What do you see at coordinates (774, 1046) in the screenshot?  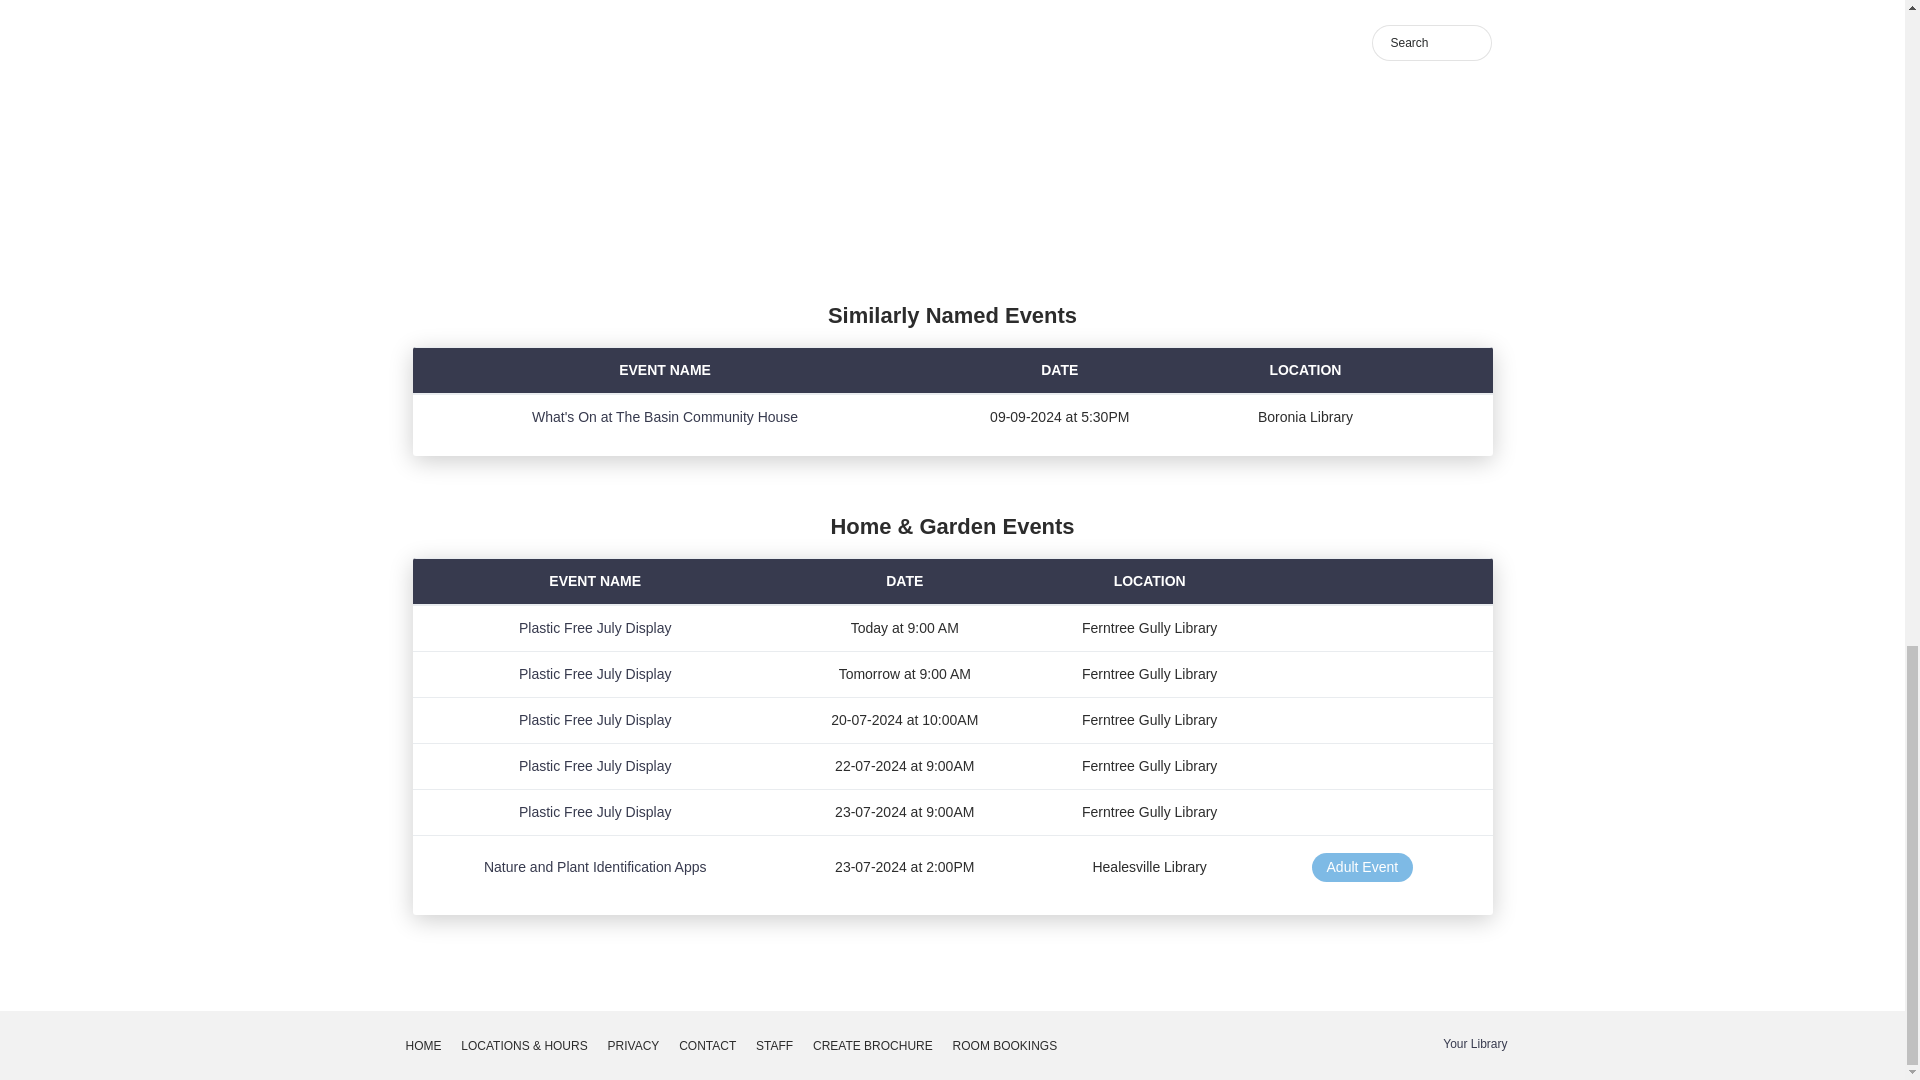 I see `STAFF` at bounding box center [774, 1046].